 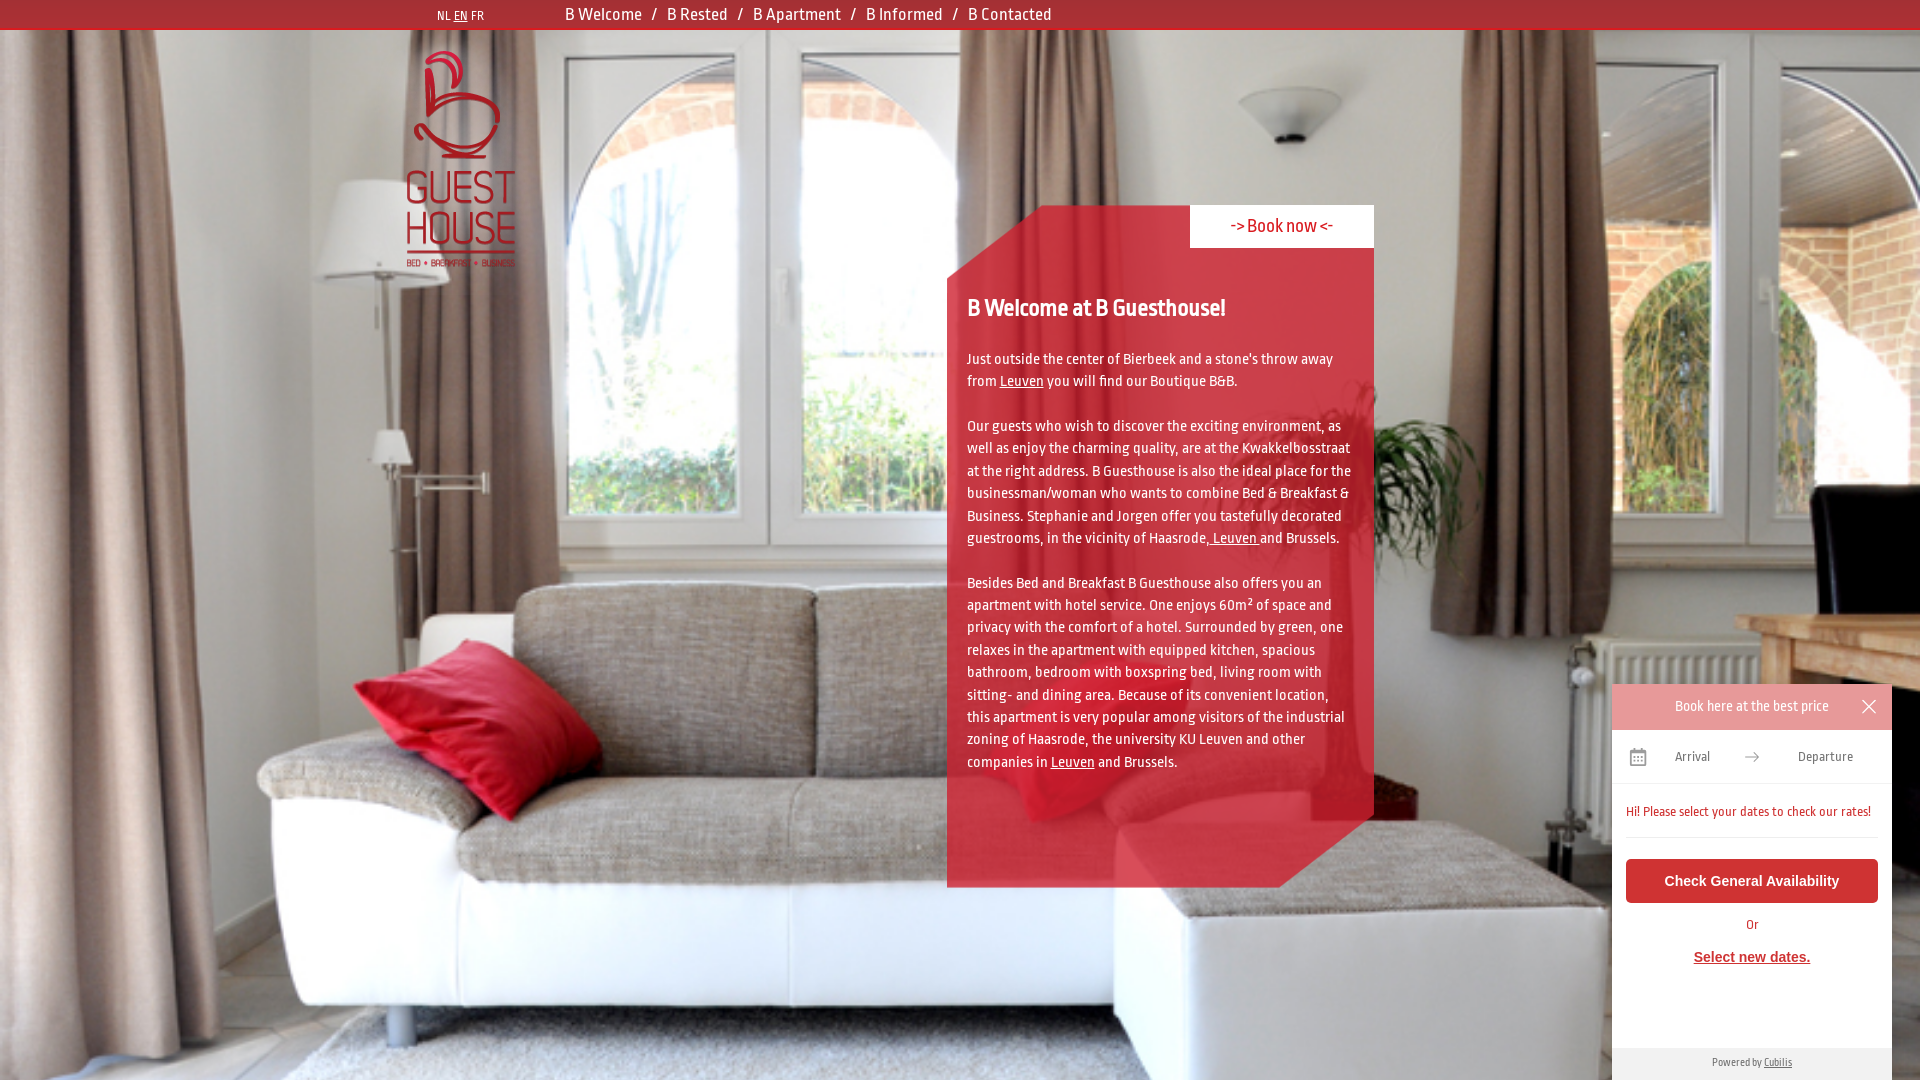 What do you see at coordinates (461, 16) in the screenshot?
I see `EN` at bounding box center [461, 16].